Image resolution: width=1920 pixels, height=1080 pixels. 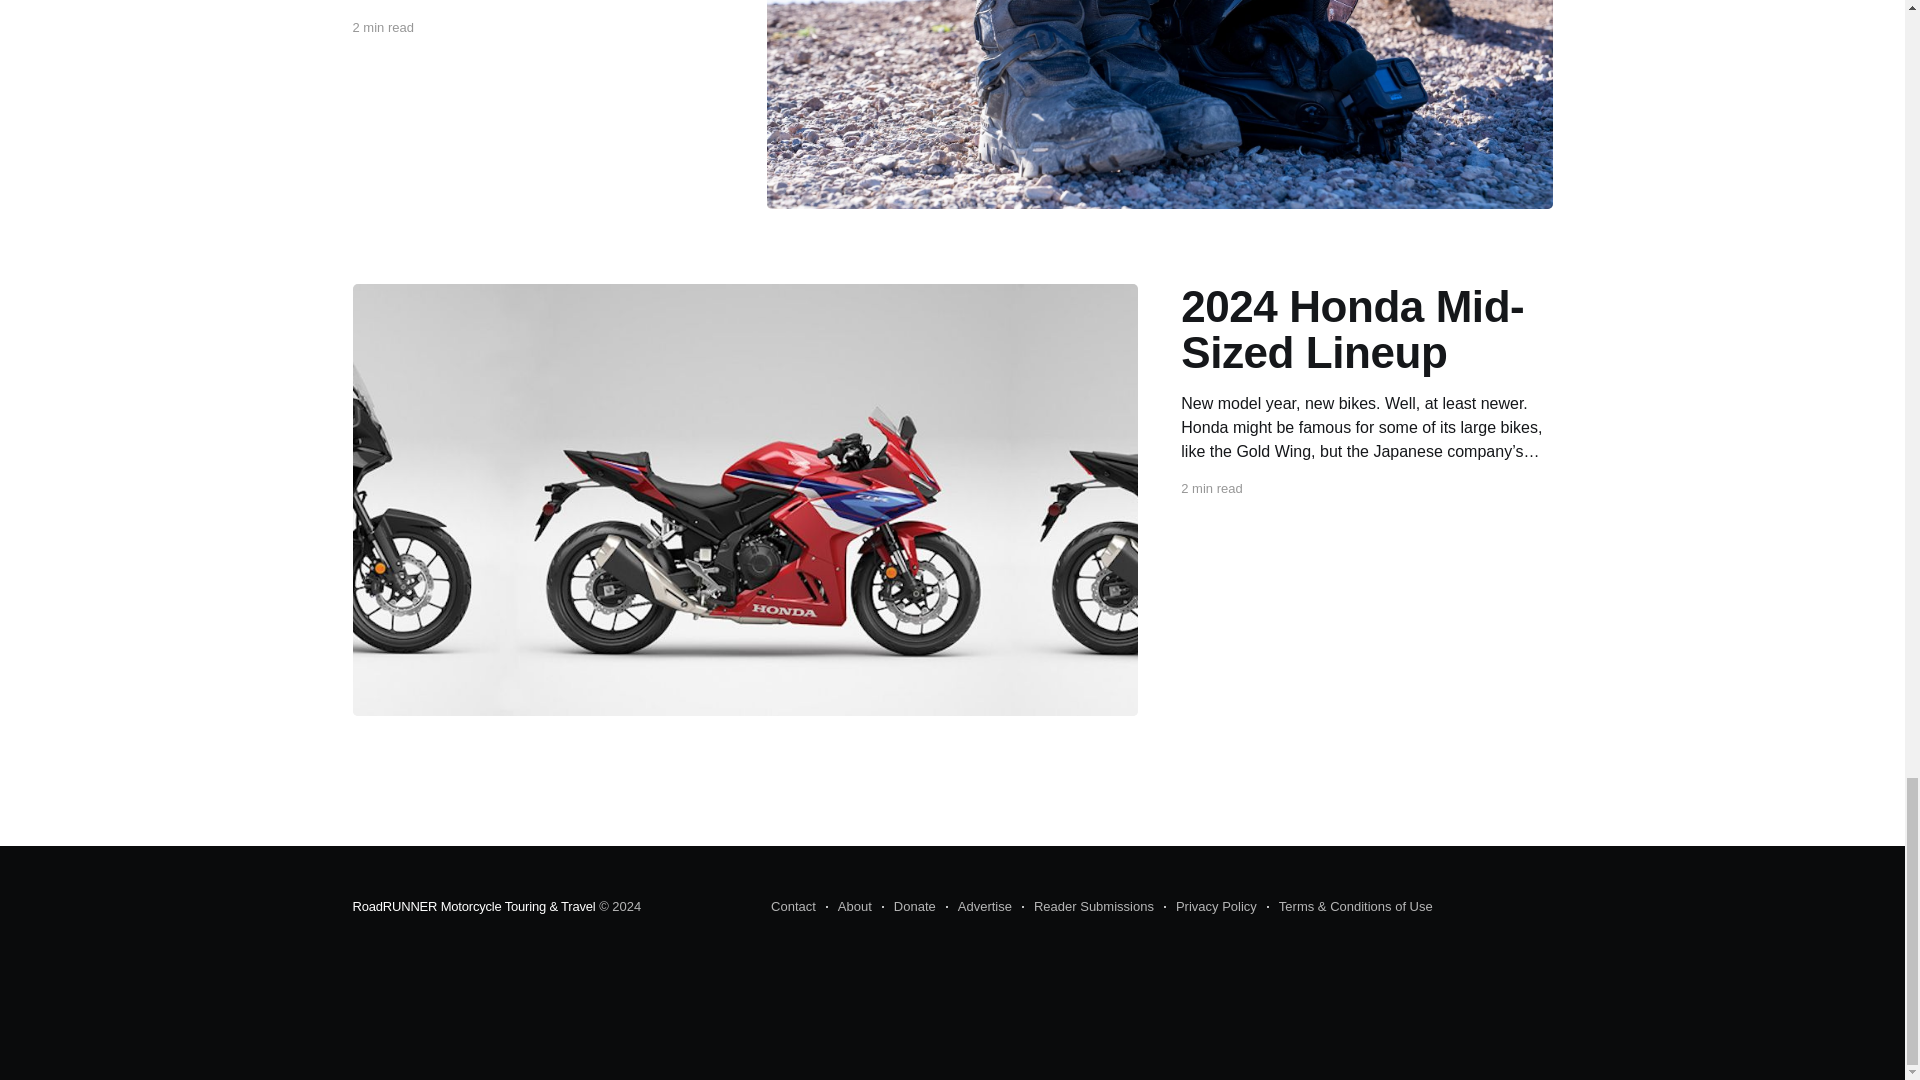 I want to click on Privacy Policy, so click(x=1210, y=907).